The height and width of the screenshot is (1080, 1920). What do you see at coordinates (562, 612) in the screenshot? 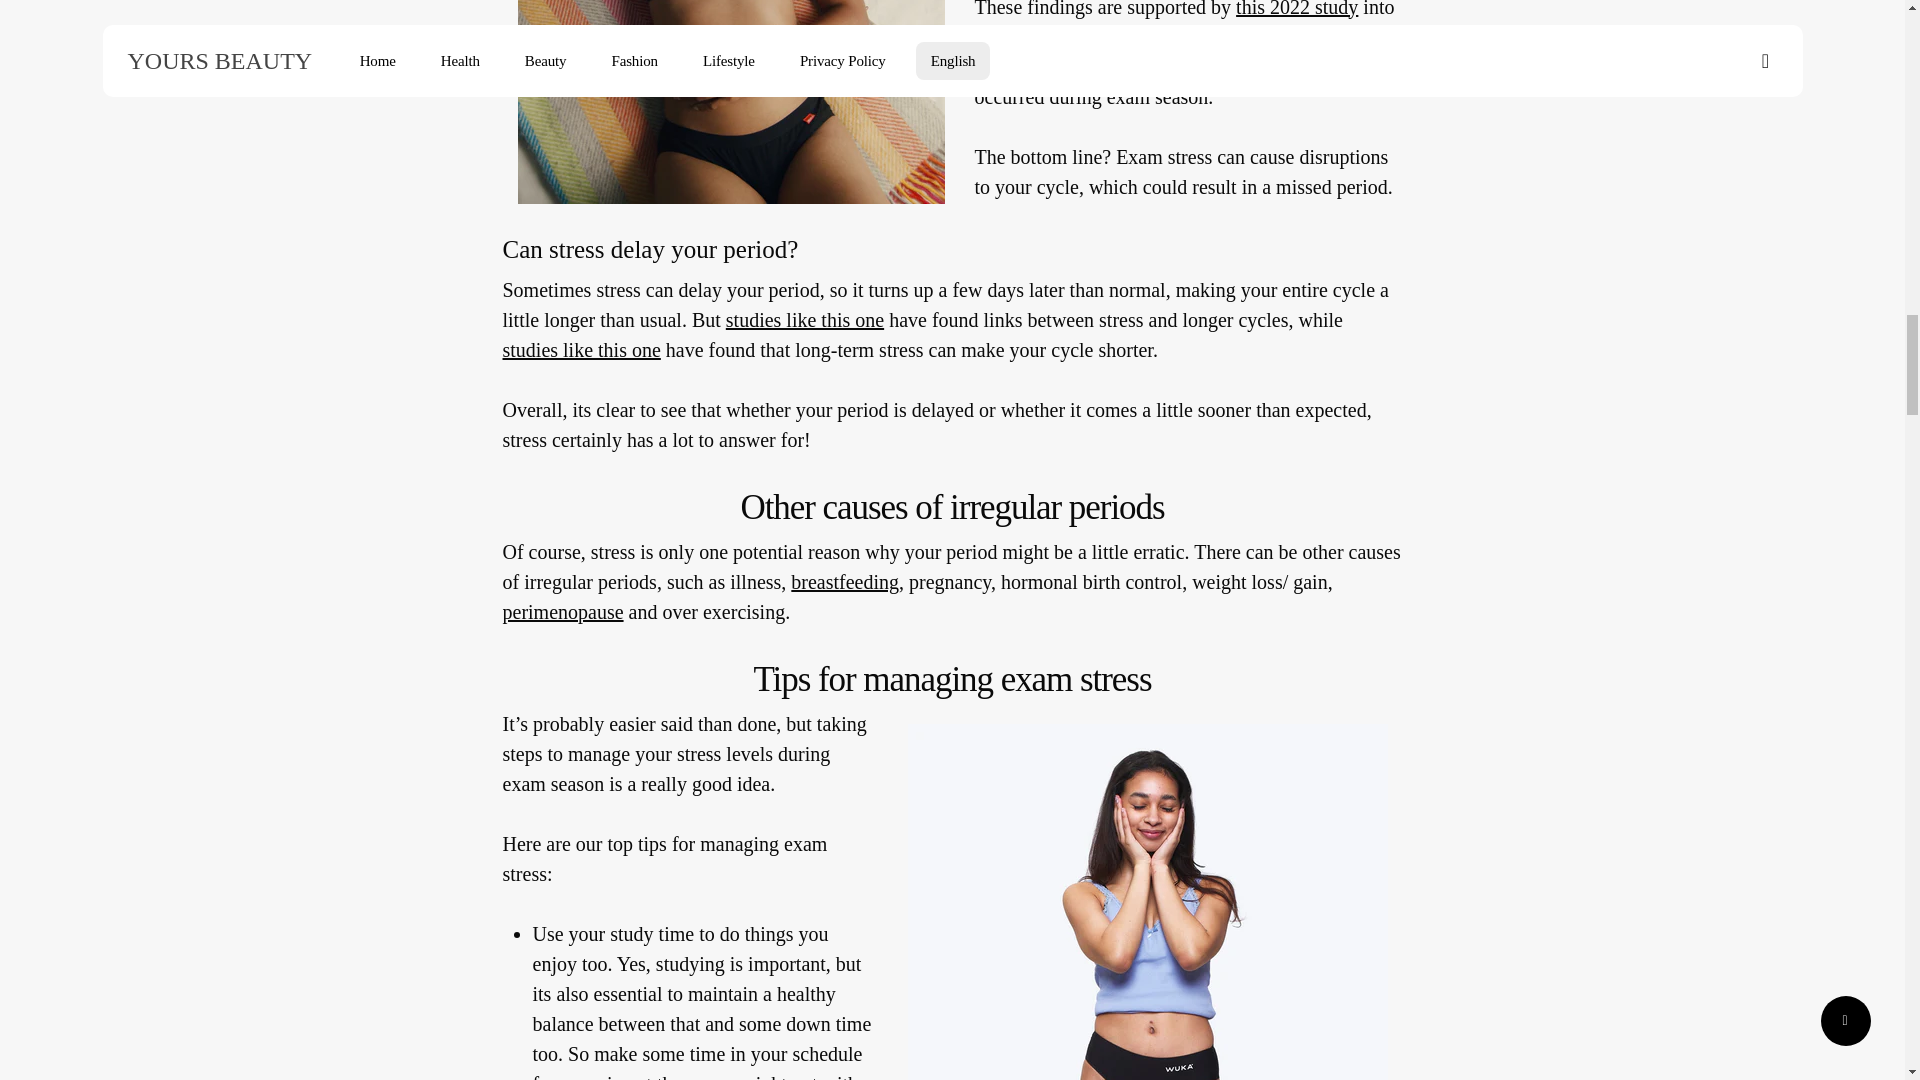
I see `guide to perimenopause` at bounding box center [562, 612].